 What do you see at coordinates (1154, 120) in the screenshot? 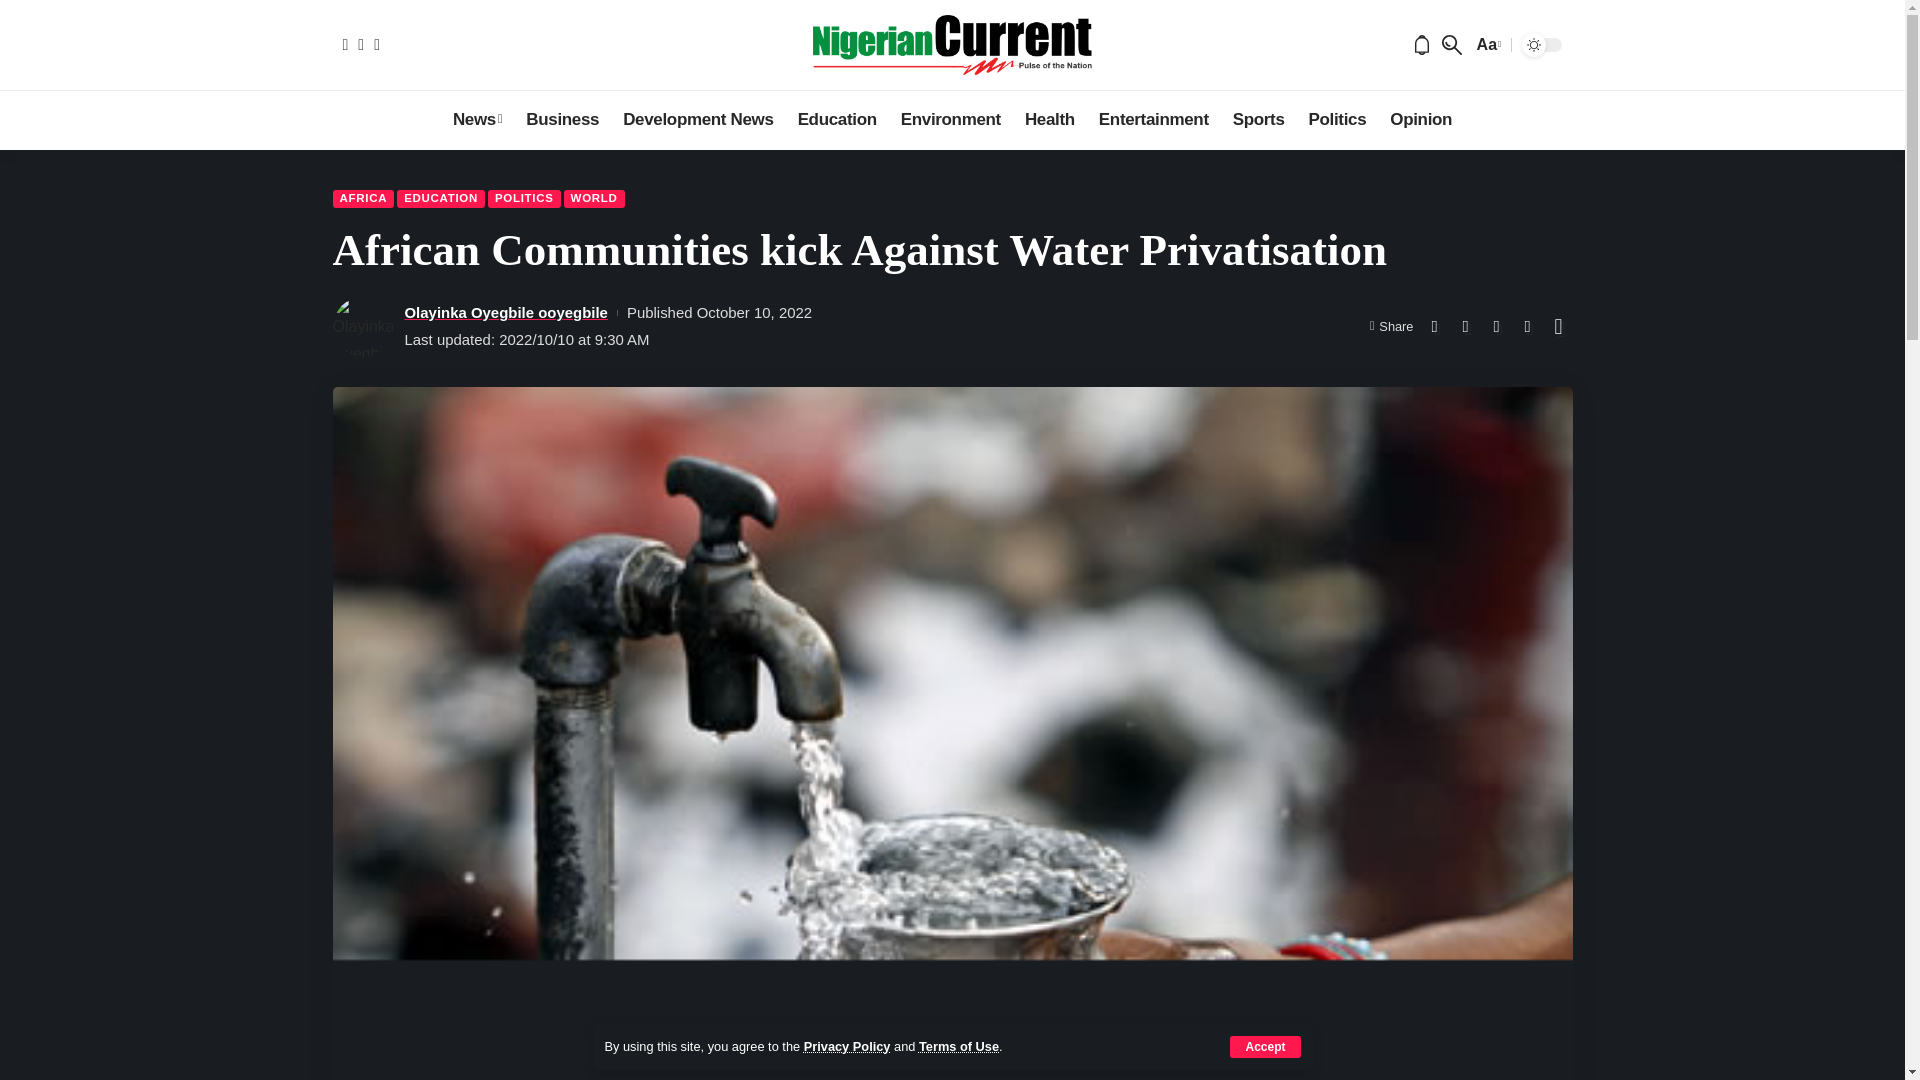
I see `Entertainment` at bounding box center [1154, 120].